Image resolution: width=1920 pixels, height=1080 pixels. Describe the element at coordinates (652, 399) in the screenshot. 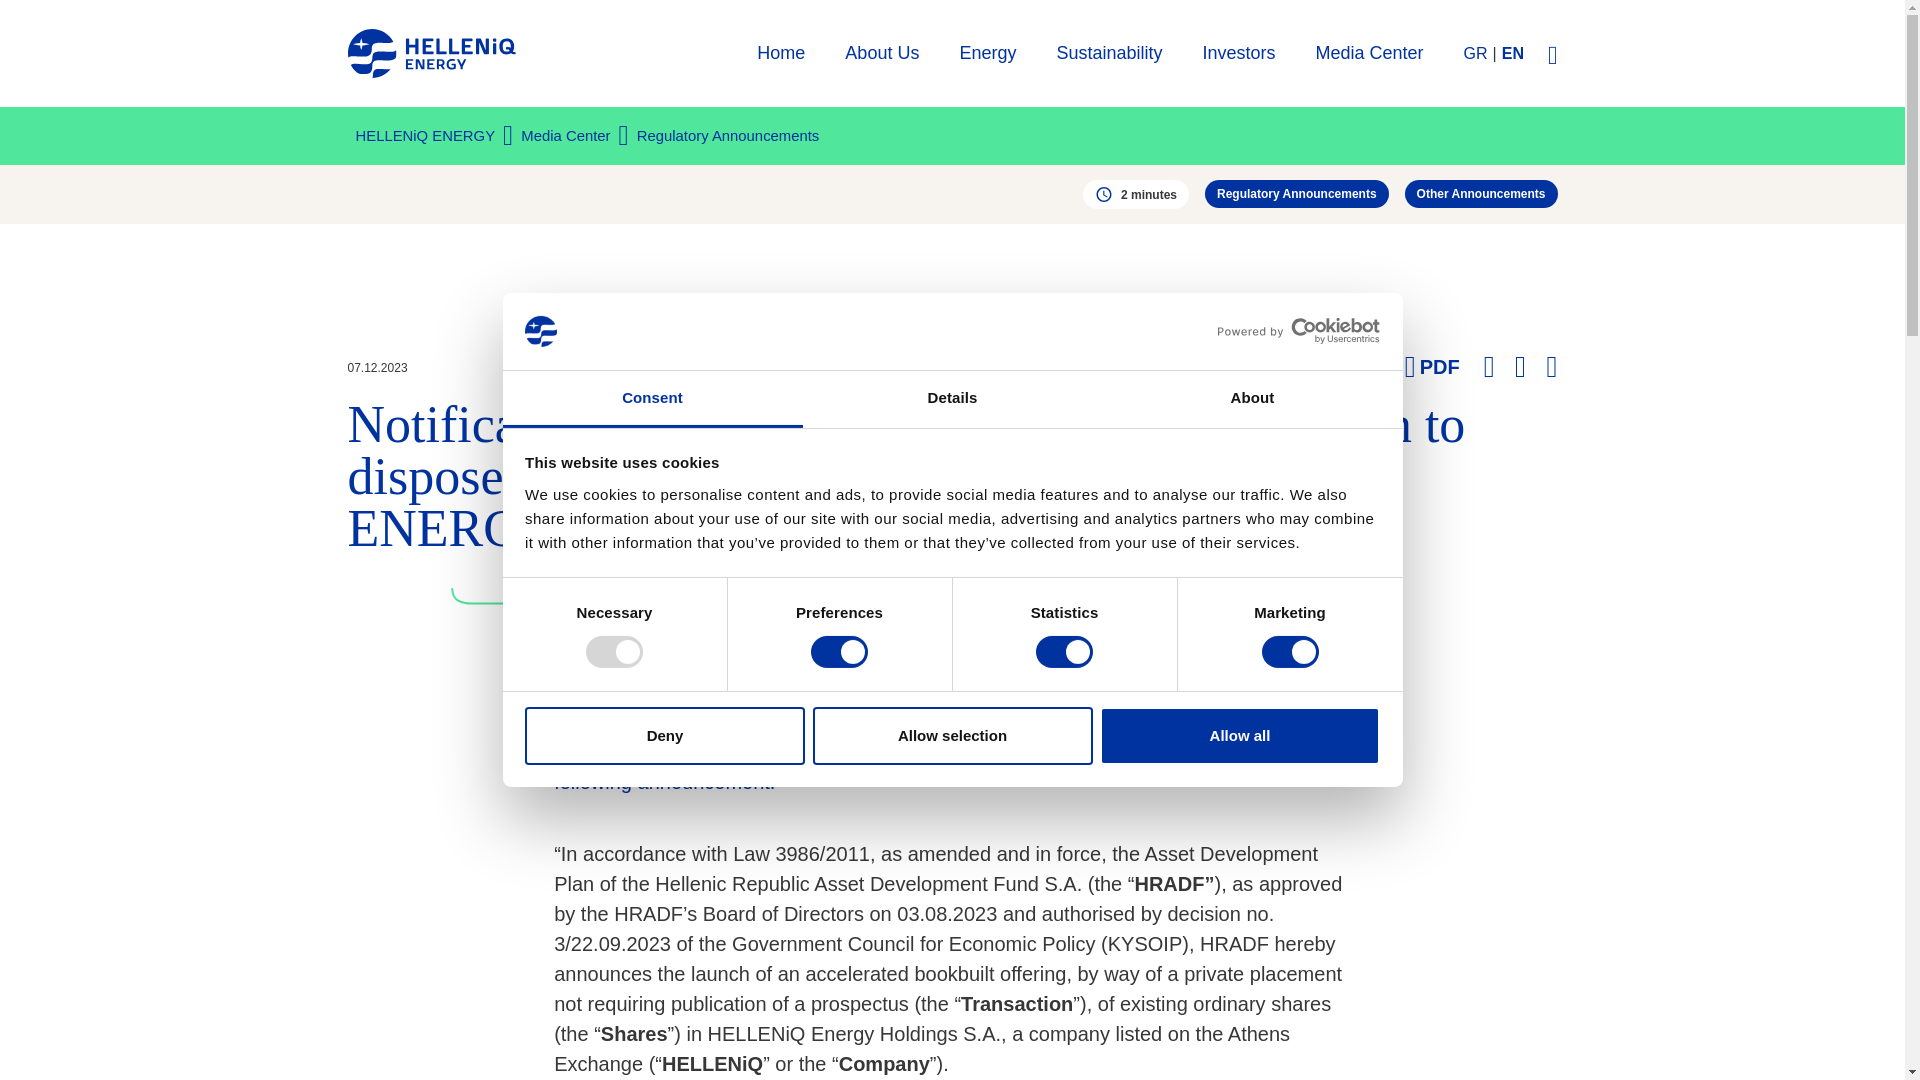

I see `Consent` at that location.